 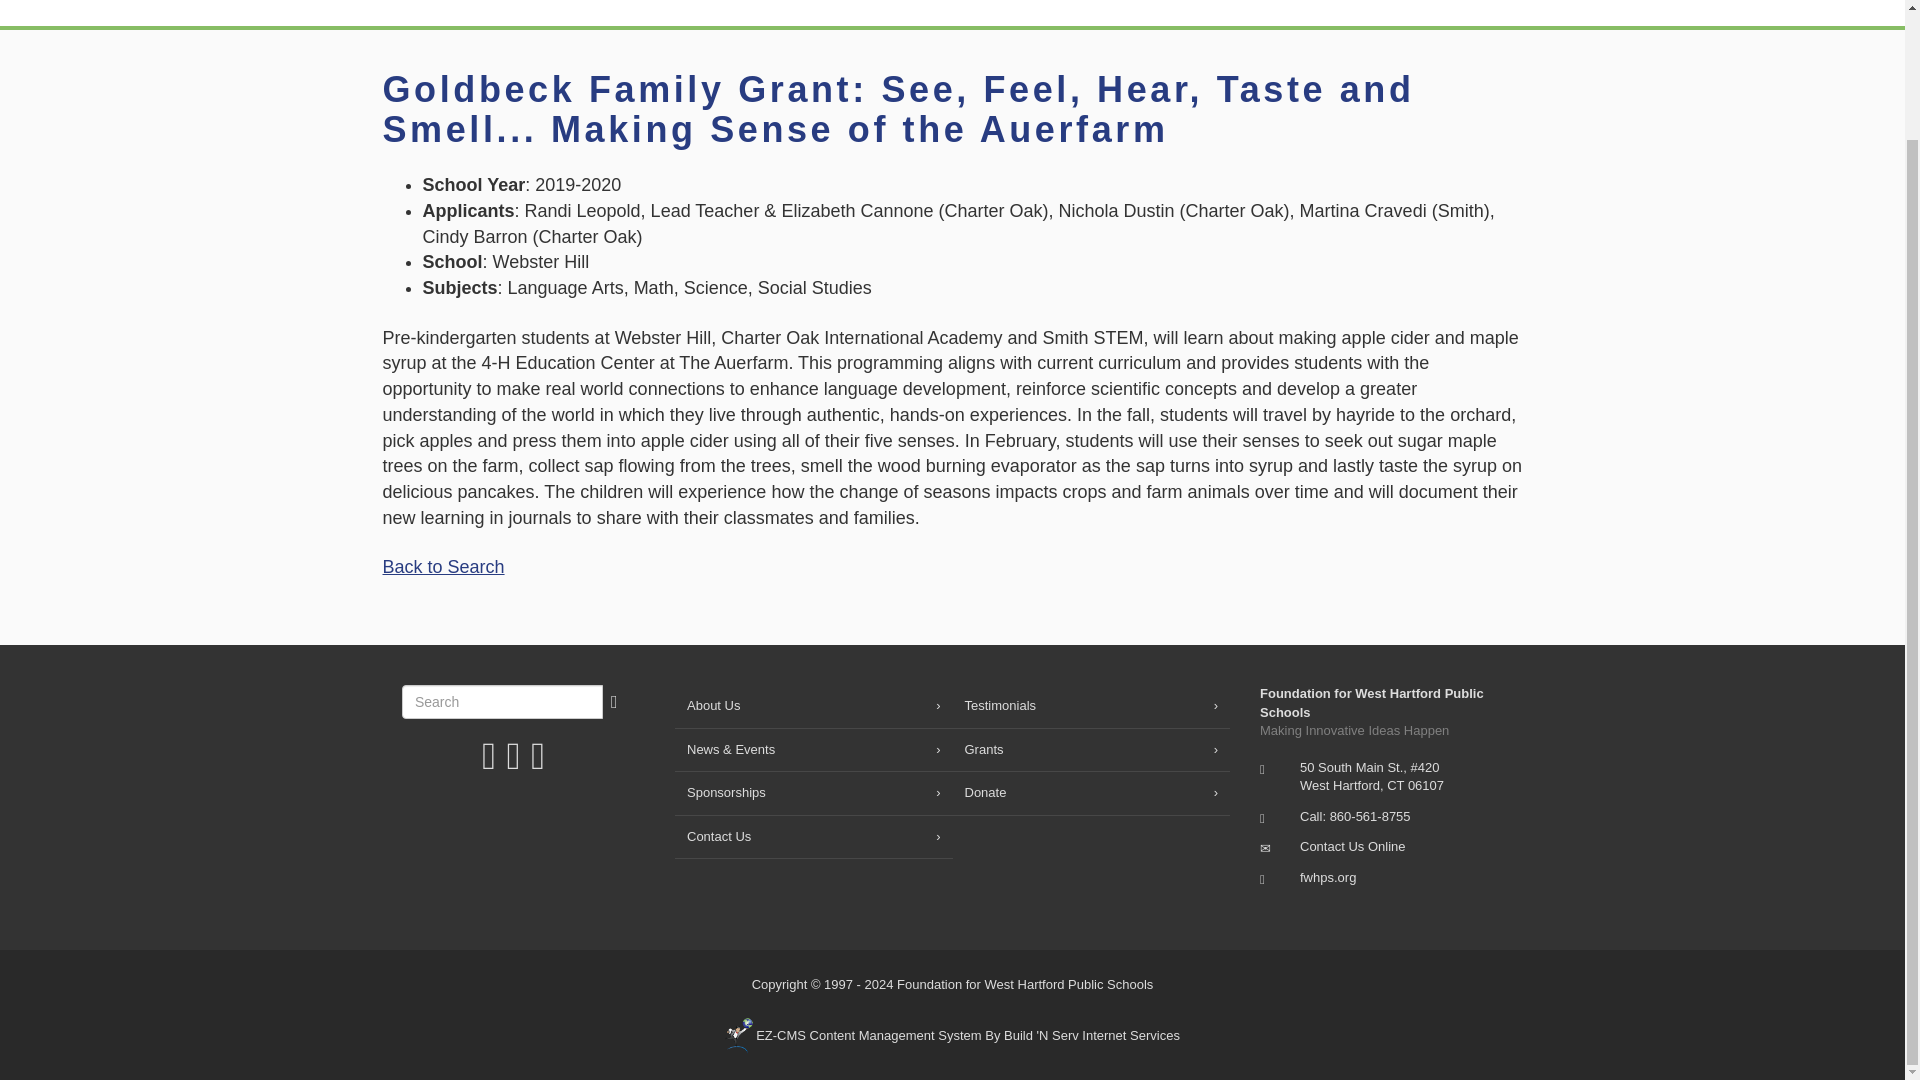 What do you see at coordinates (814, 706) in the screenshot?
I see `About Us` at bounding box center [814, 706].